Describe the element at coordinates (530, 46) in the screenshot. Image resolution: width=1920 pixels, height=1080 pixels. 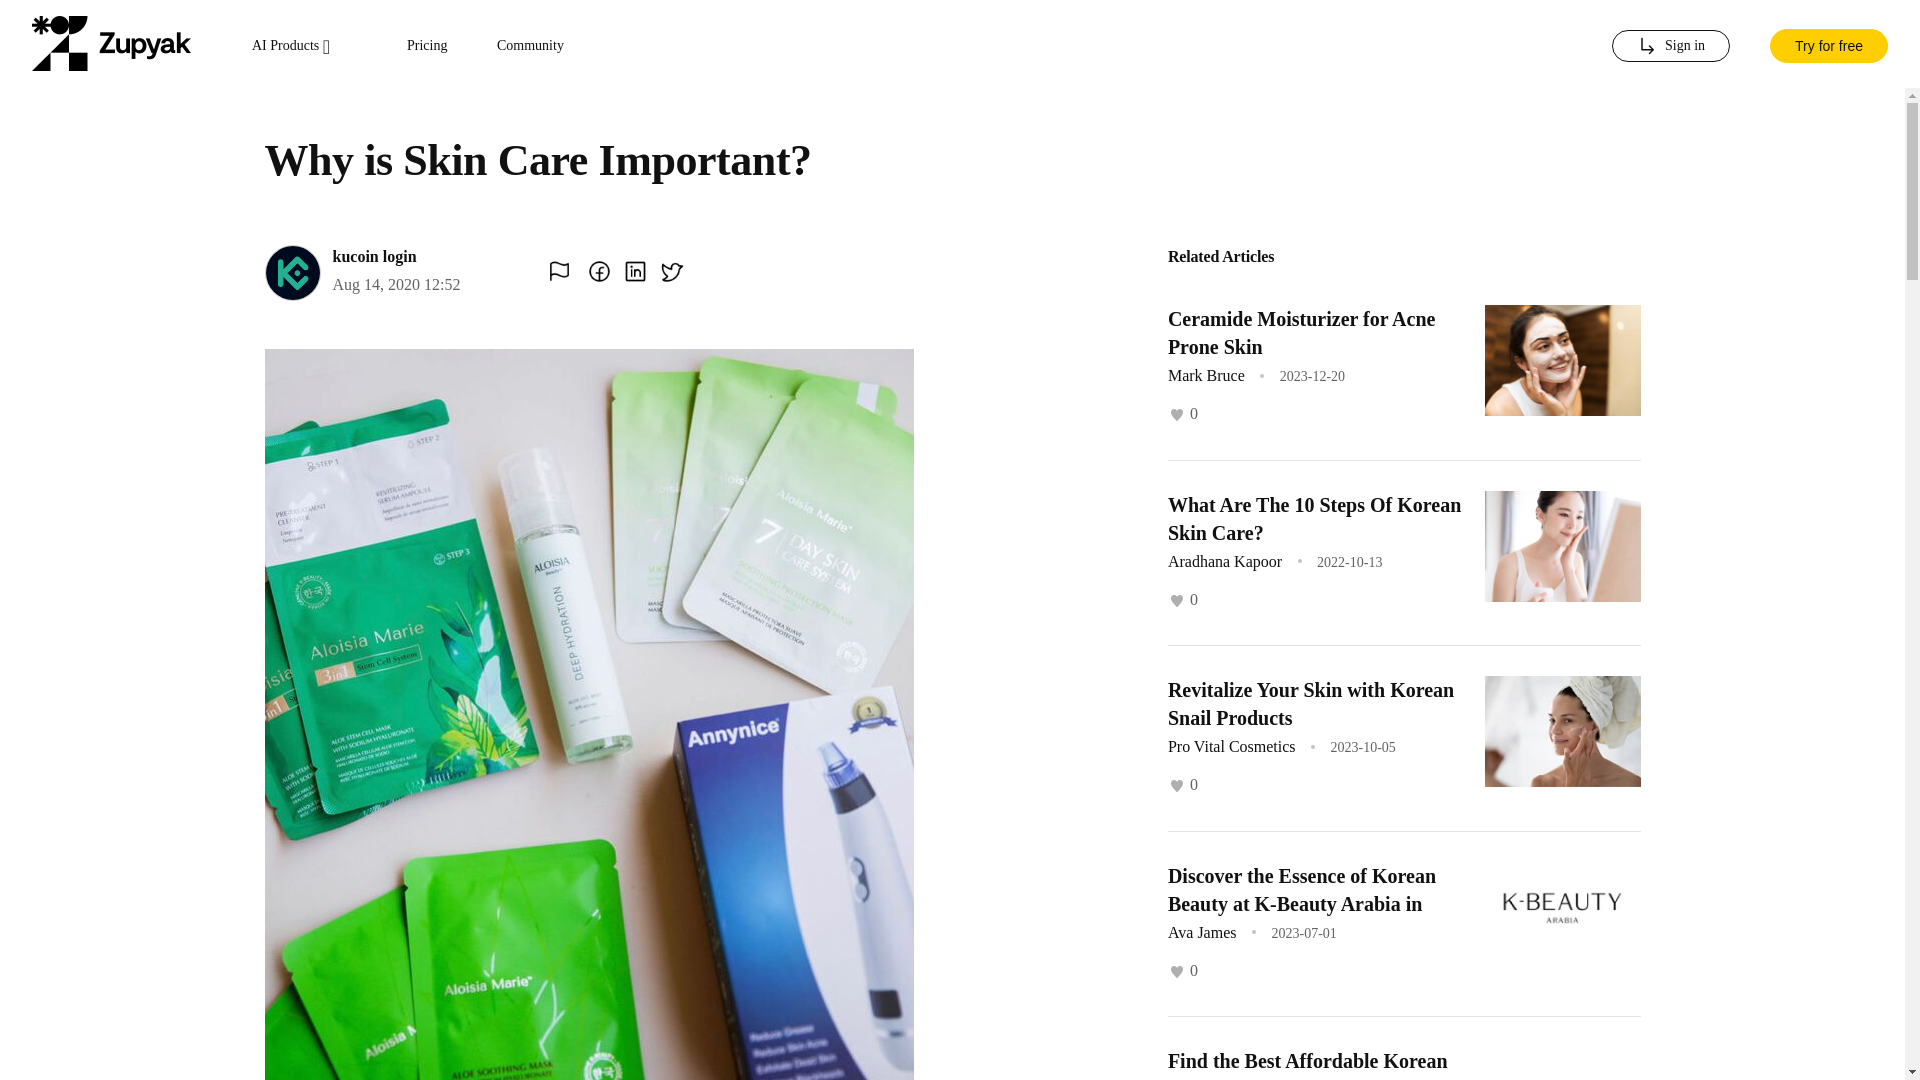
I see `Community` at that location.